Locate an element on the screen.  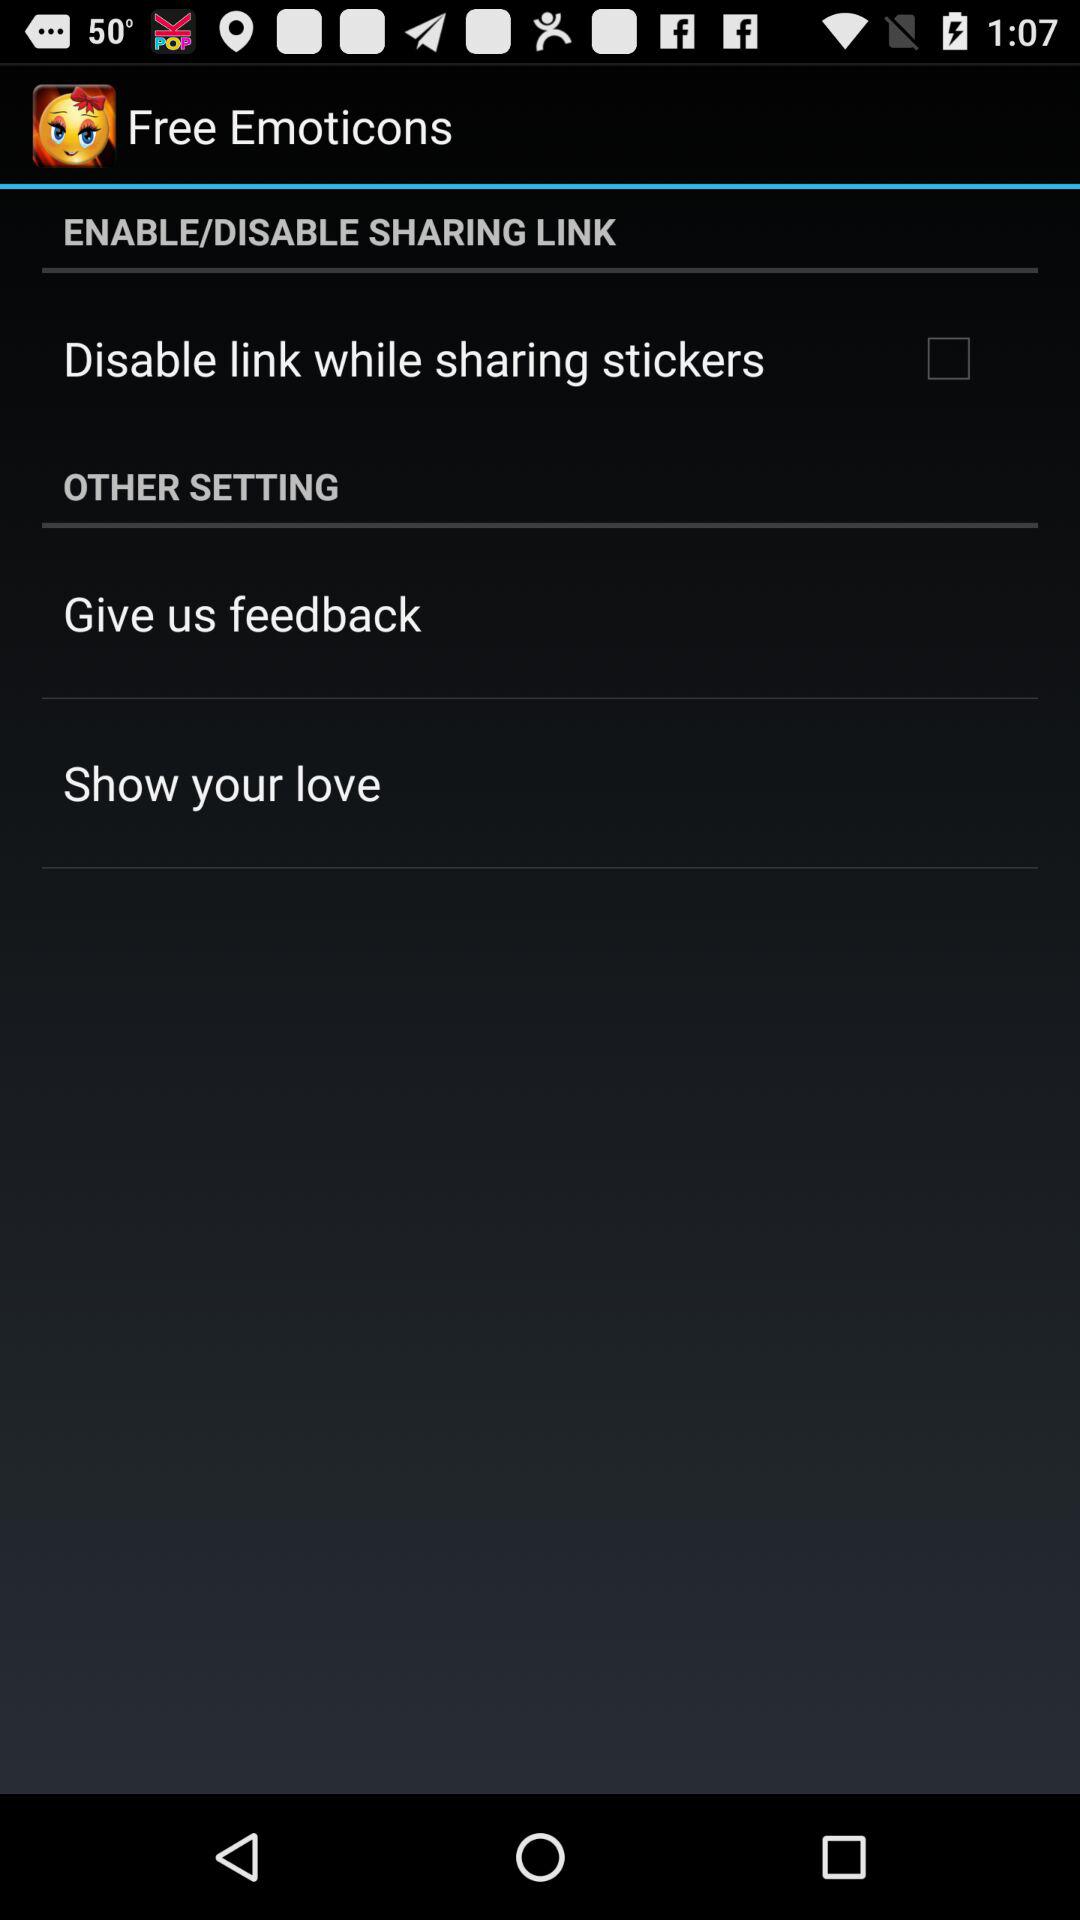
turn on app next to the disable link while is located at coordinates (948, 358).